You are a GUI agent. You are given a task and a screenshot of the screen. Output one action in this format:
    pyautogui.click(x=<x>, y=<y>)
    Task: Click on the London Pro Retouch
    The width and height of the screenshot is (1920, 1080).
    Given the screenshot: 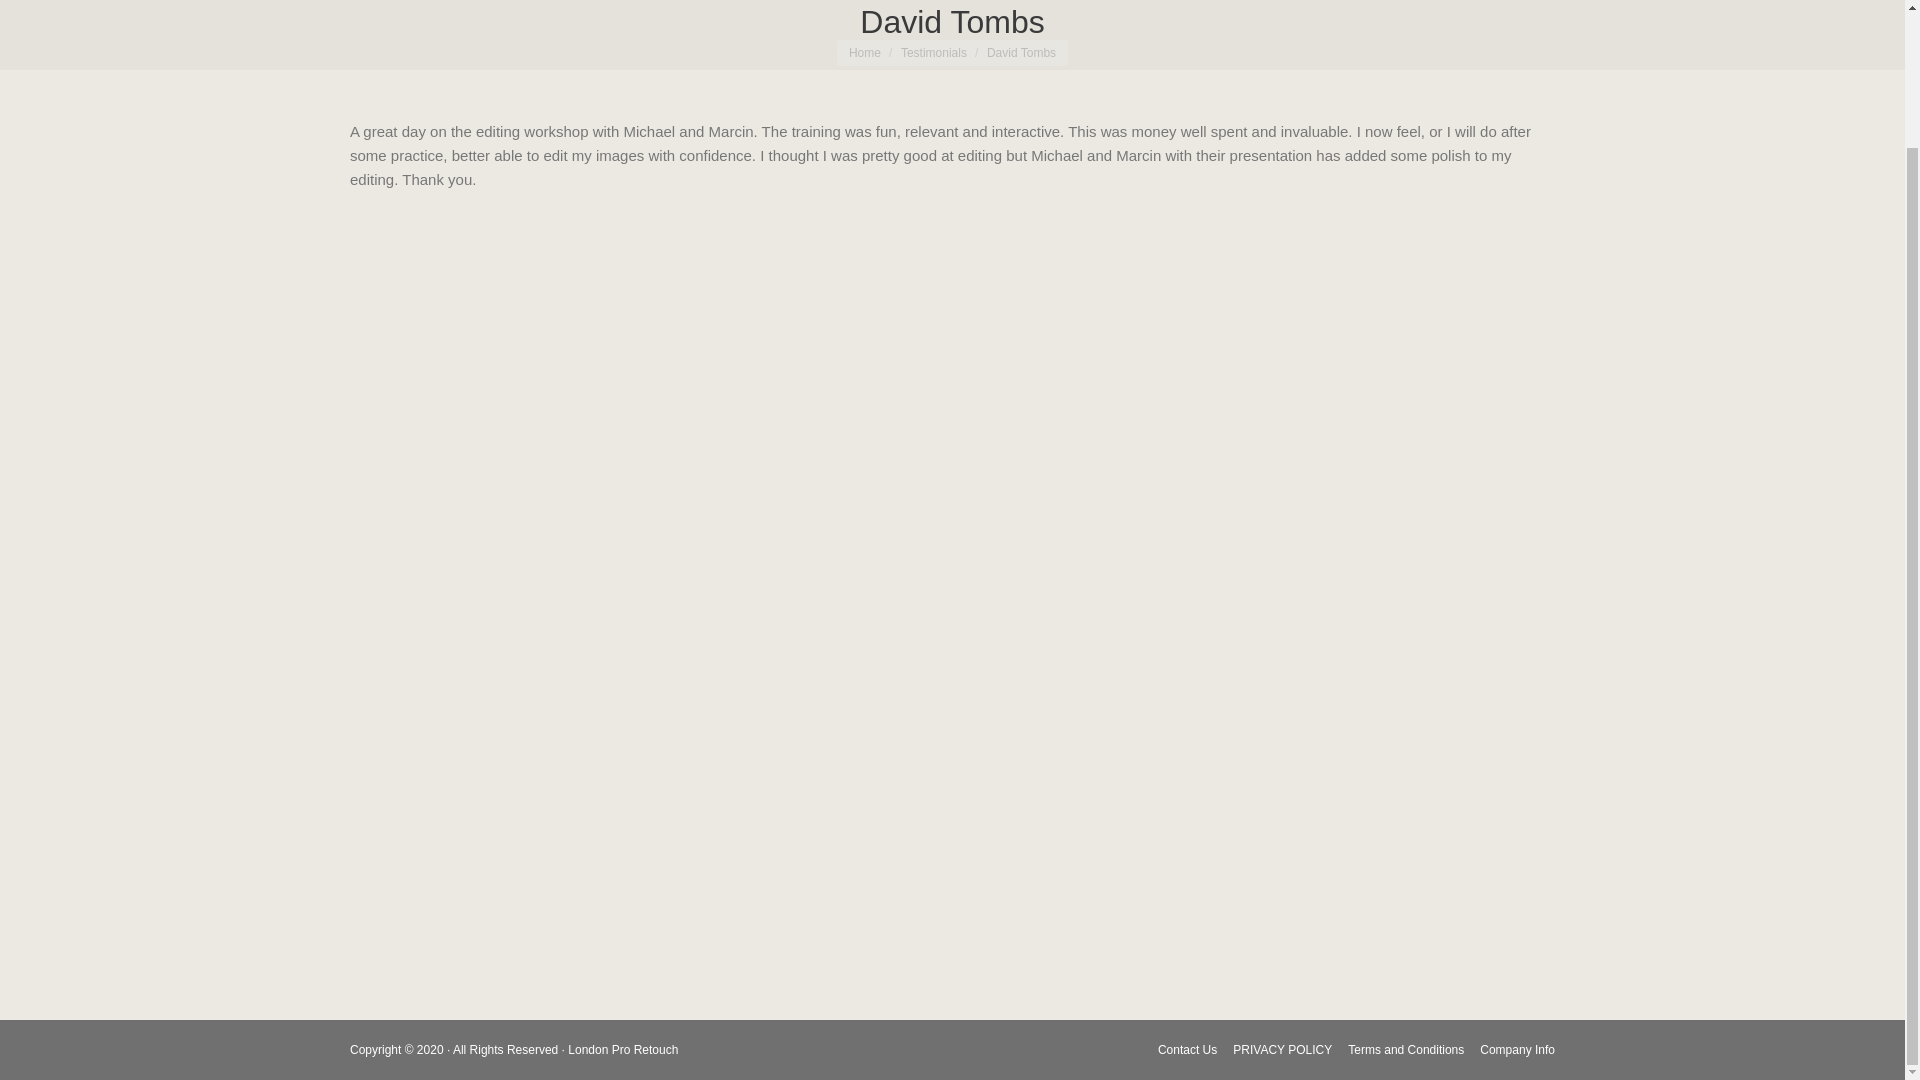 What is the action you would take?
    pyautogui.click(x=622, y=892)
    